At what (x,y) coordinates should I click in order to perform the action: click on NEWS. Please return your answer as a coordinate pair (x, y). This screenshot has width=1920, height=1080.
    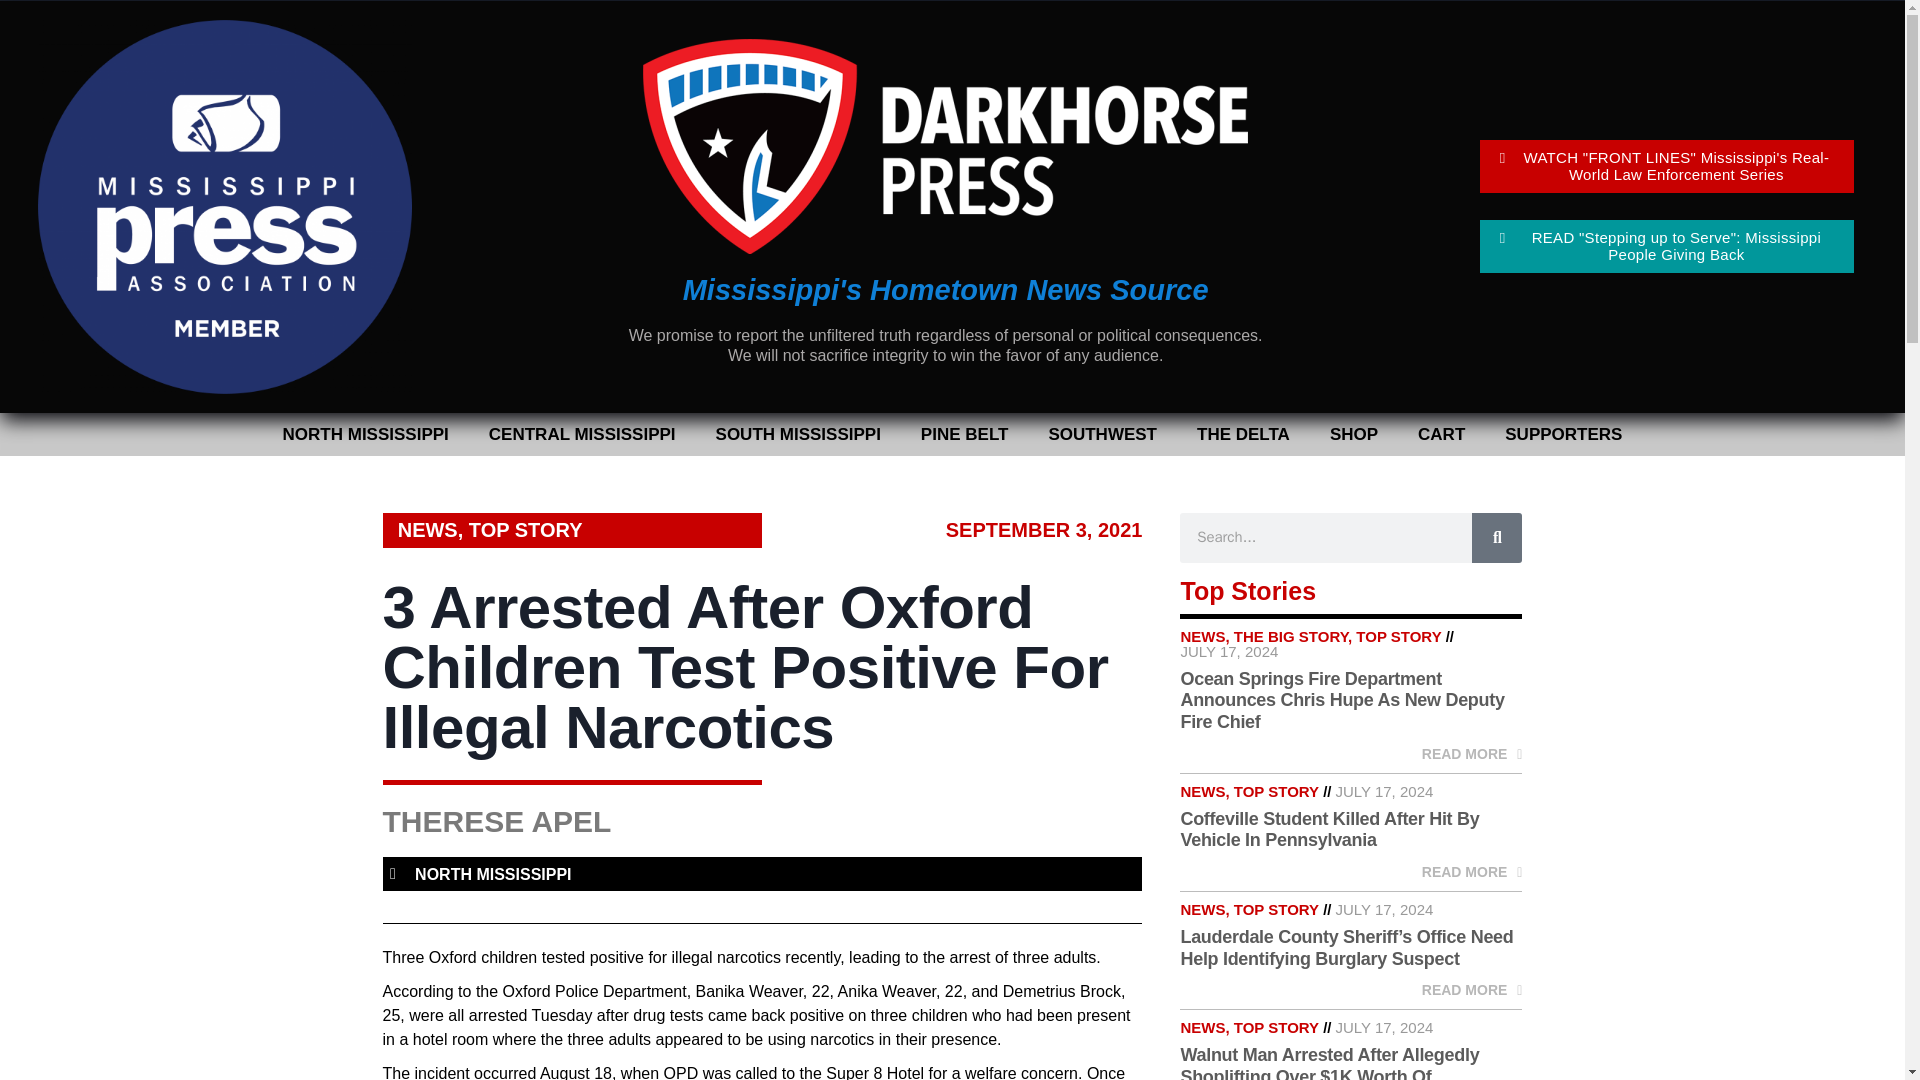
    Looking at the image, I should click on (428, 530).